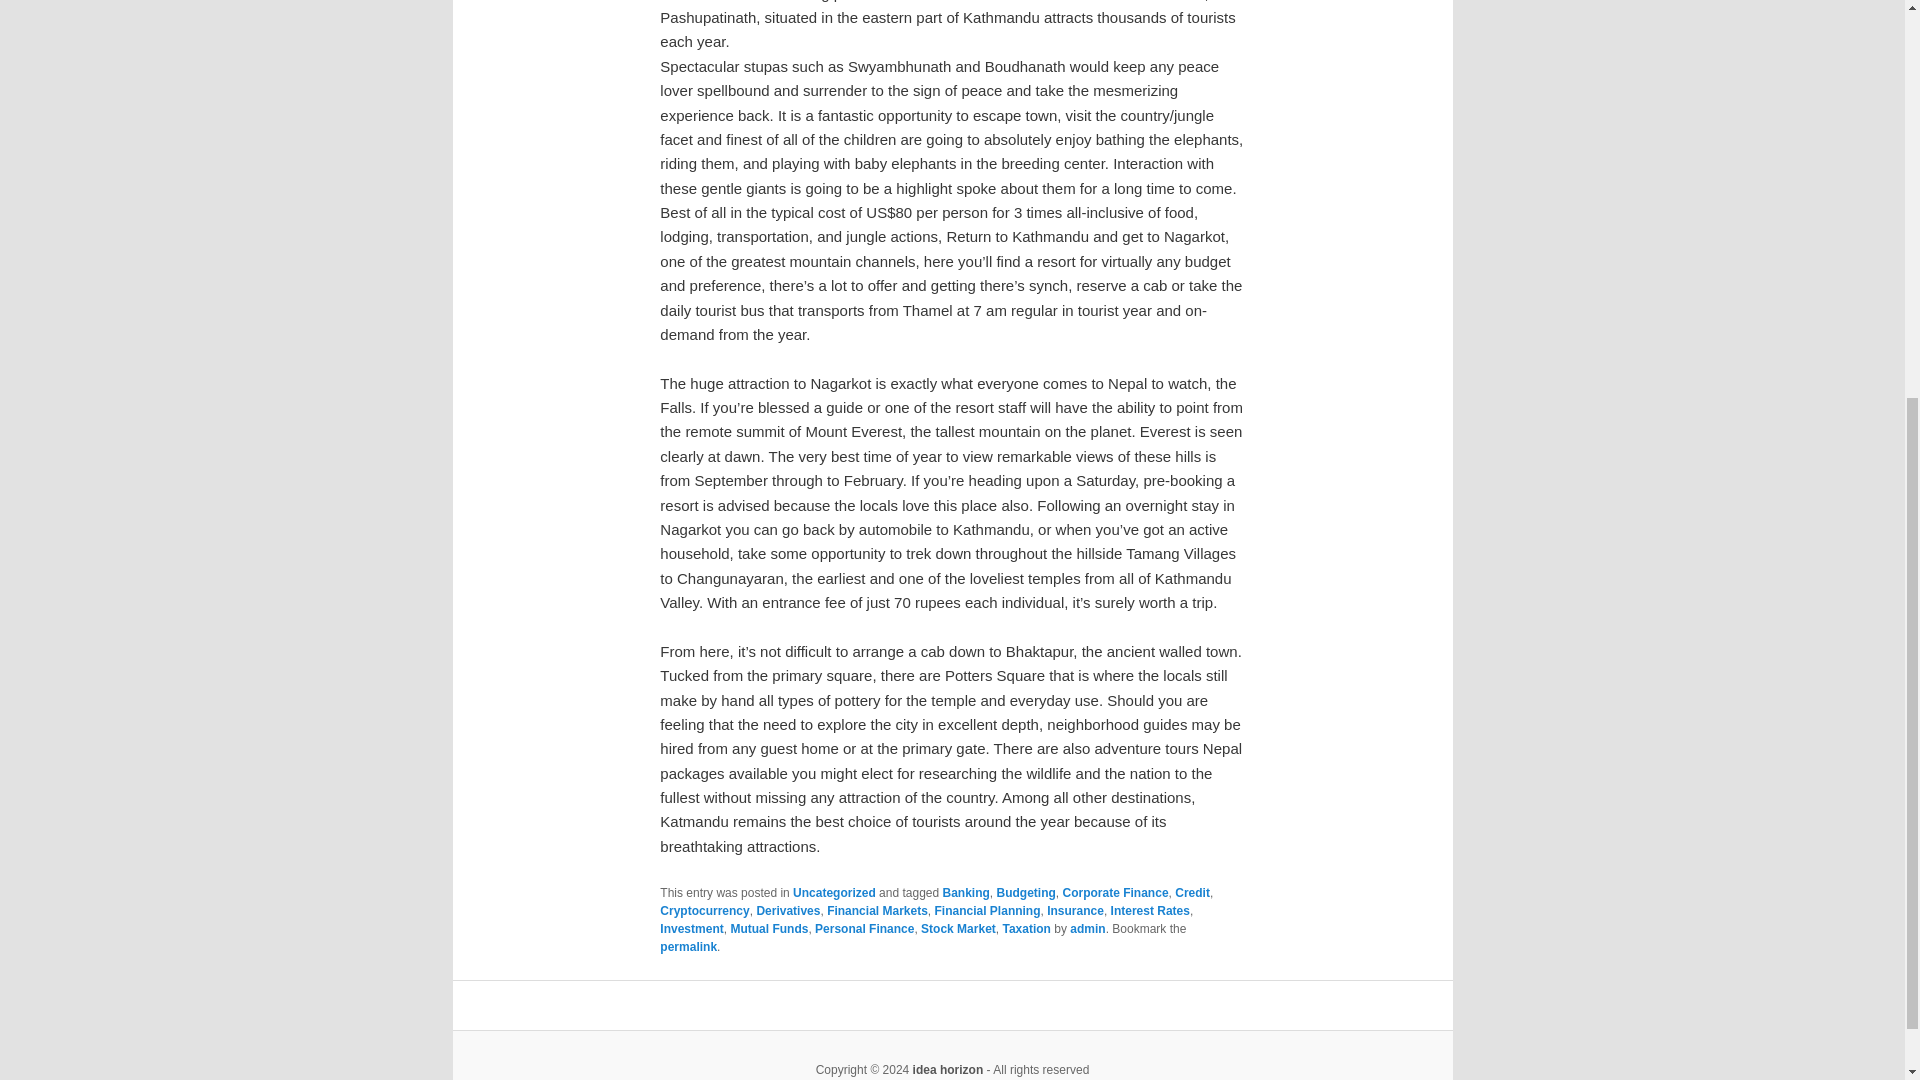 This screenshot has width=1920, height=1080. What do you see at coordinates (1150, 910) in the screenshot?
I see `Interest Rates` at bounding box center [1150, 910].